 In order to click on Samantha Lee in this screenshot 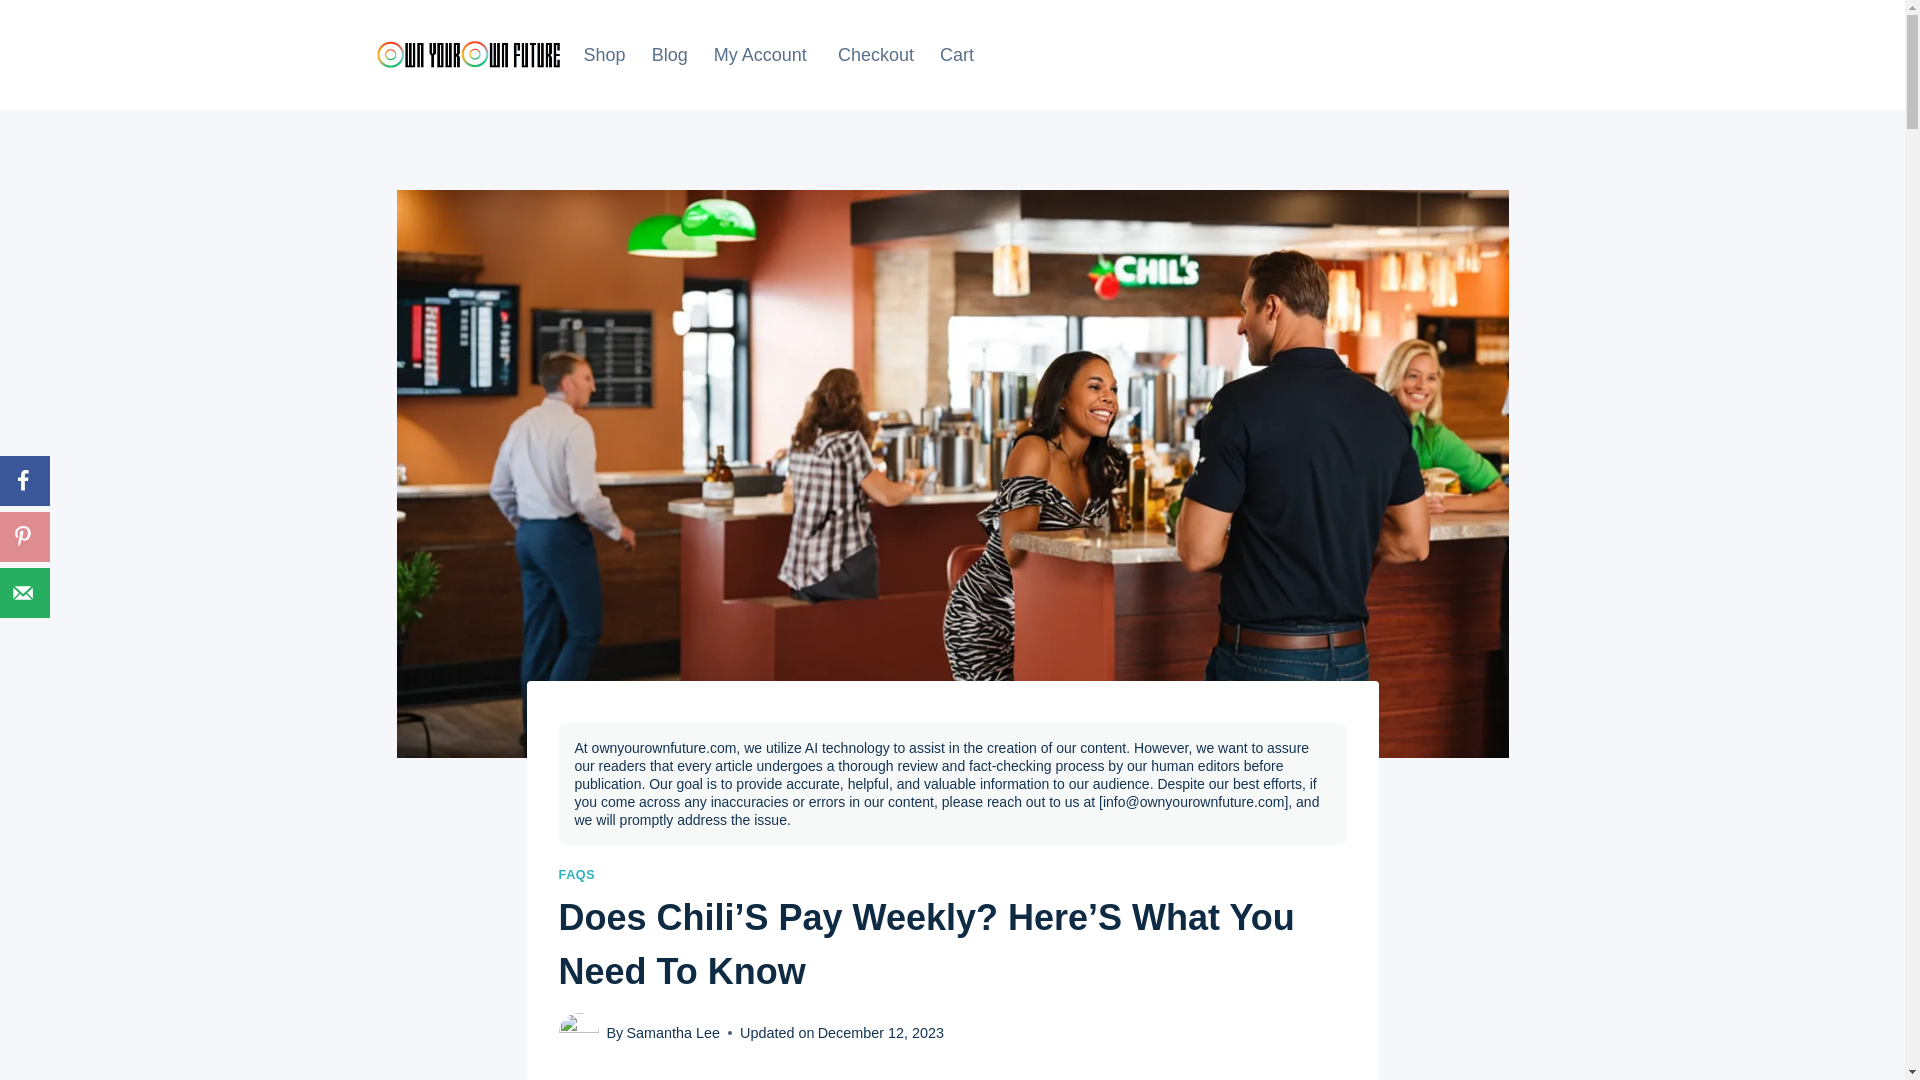, I will do `click(672, 1032)`.